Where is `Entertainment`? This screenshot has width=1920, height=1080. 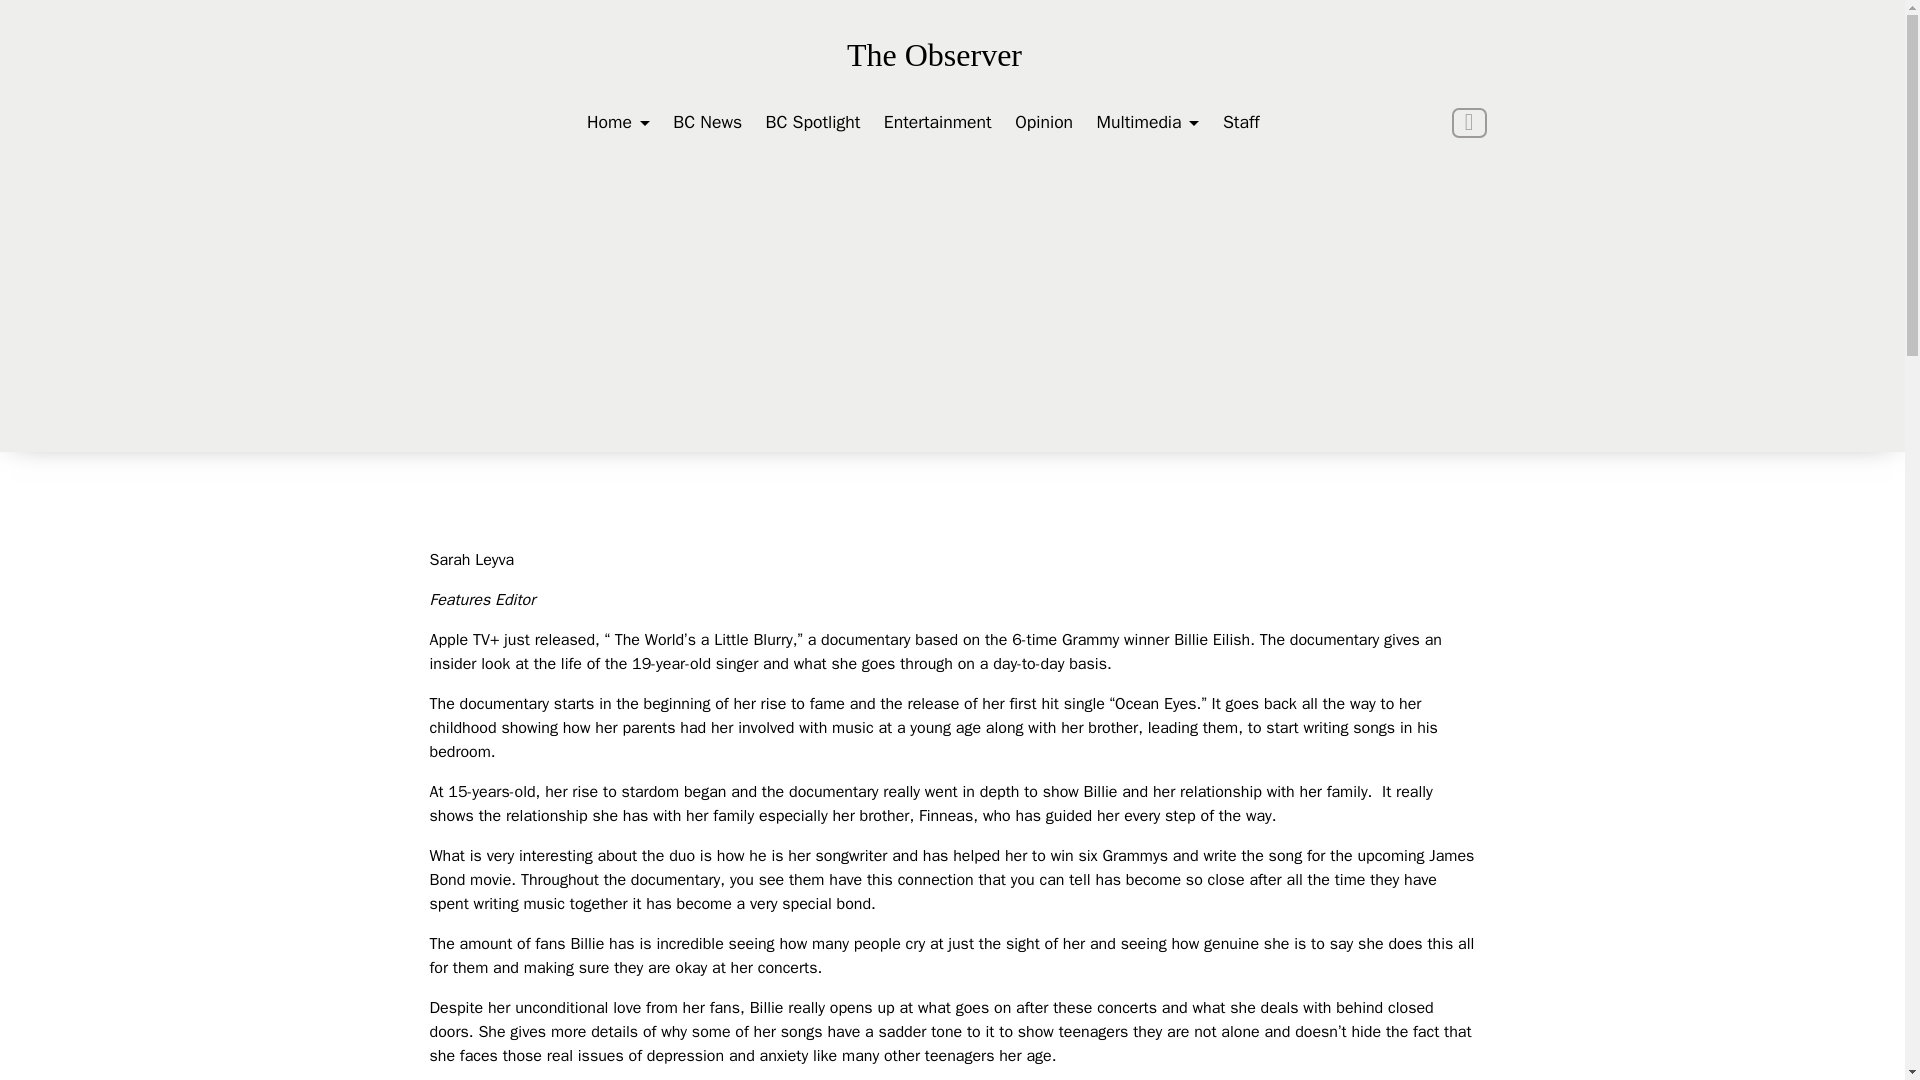
Entertainment is located at coordinates (938, 122).